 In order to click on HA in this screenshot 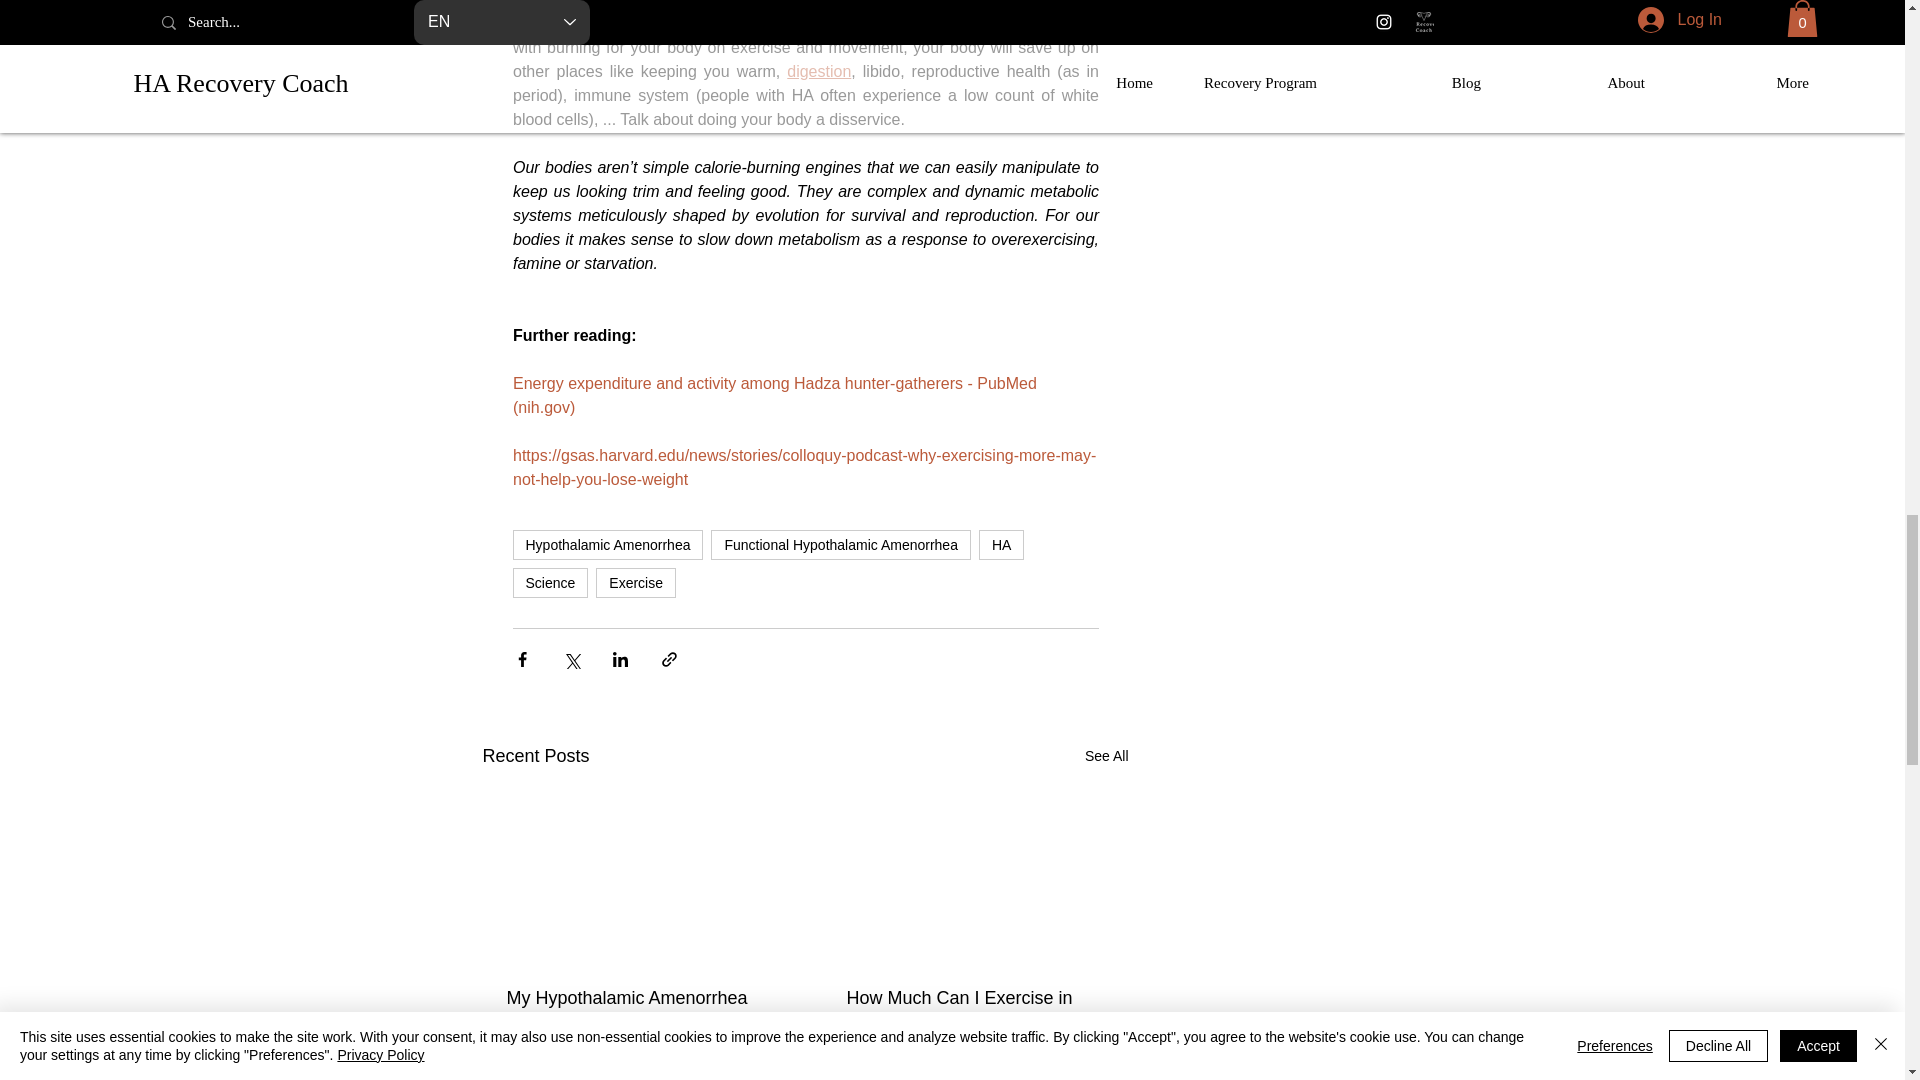, I will do `click(1001, 545)`.